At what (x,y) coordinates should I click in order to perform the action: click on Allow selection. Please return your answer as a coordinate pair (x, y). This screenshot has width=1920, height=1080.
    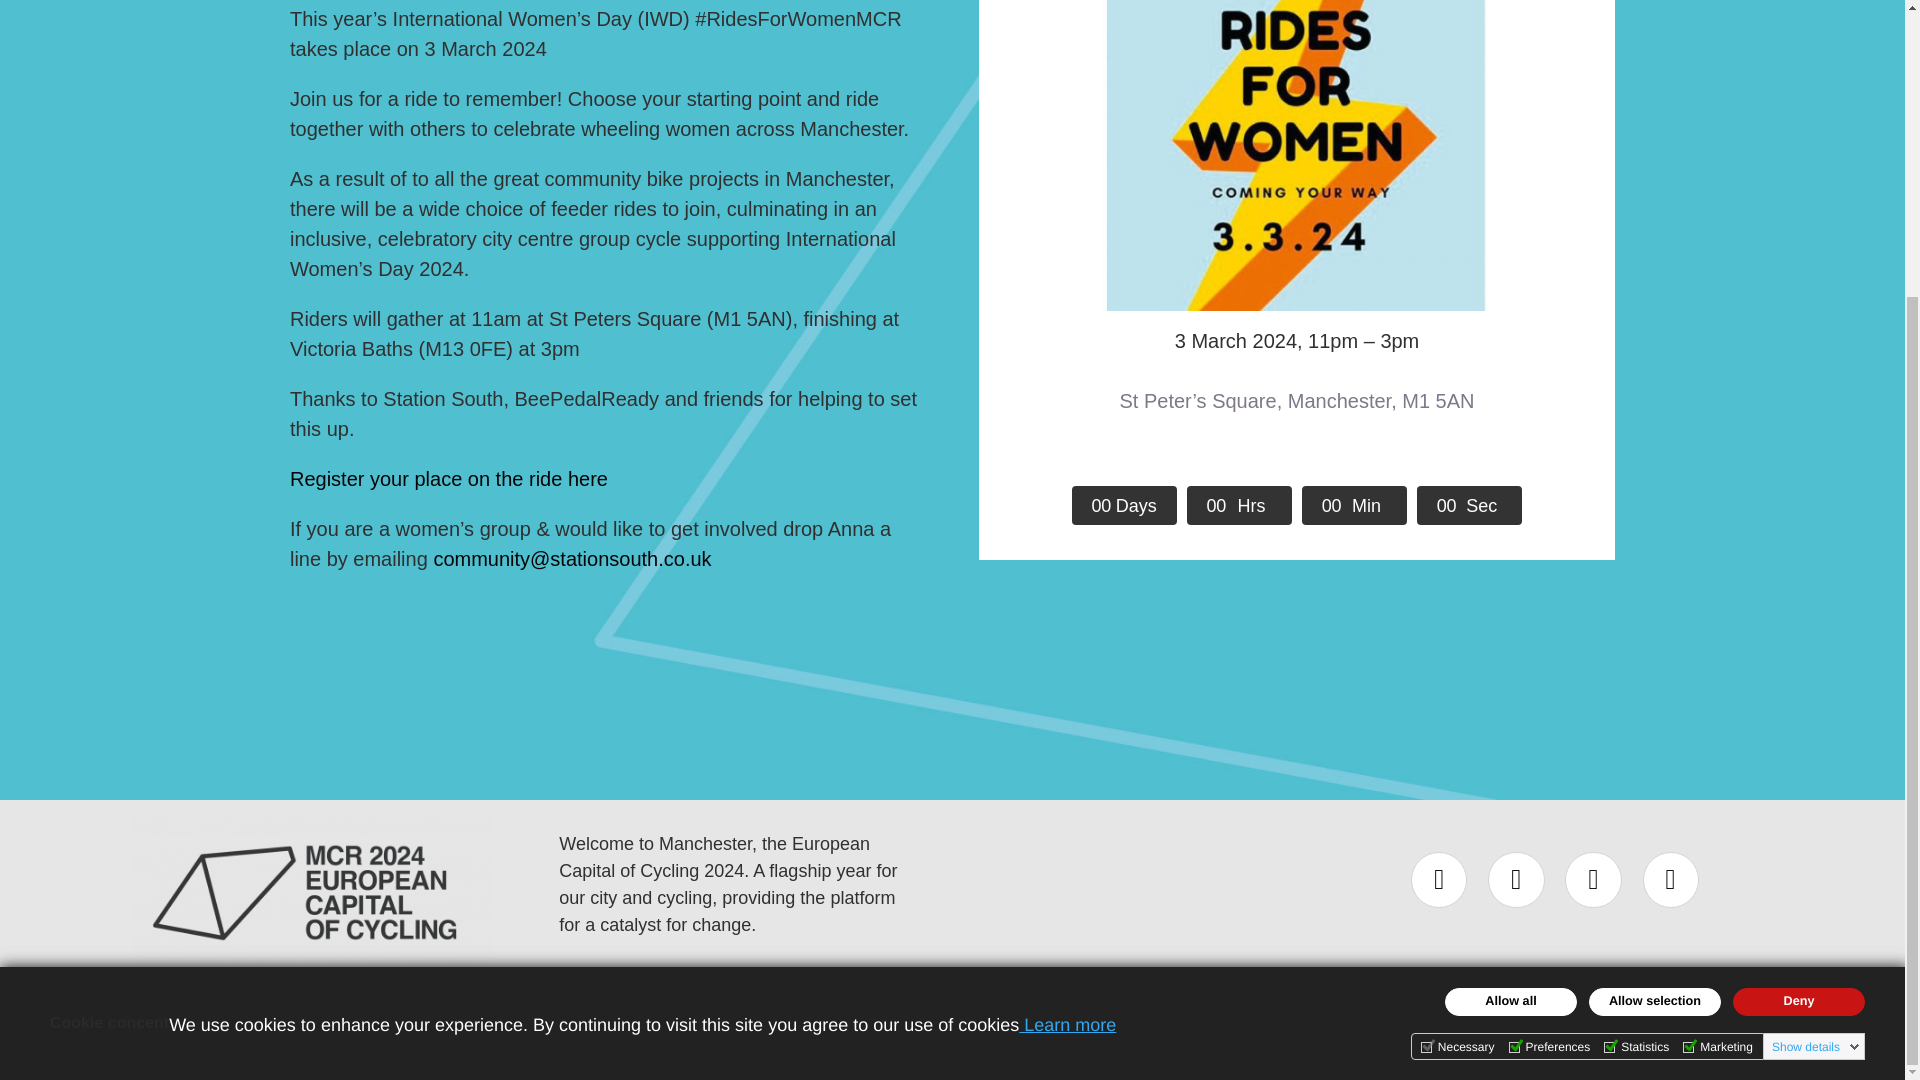
    Looking at the image, I should click on (1654, 605).